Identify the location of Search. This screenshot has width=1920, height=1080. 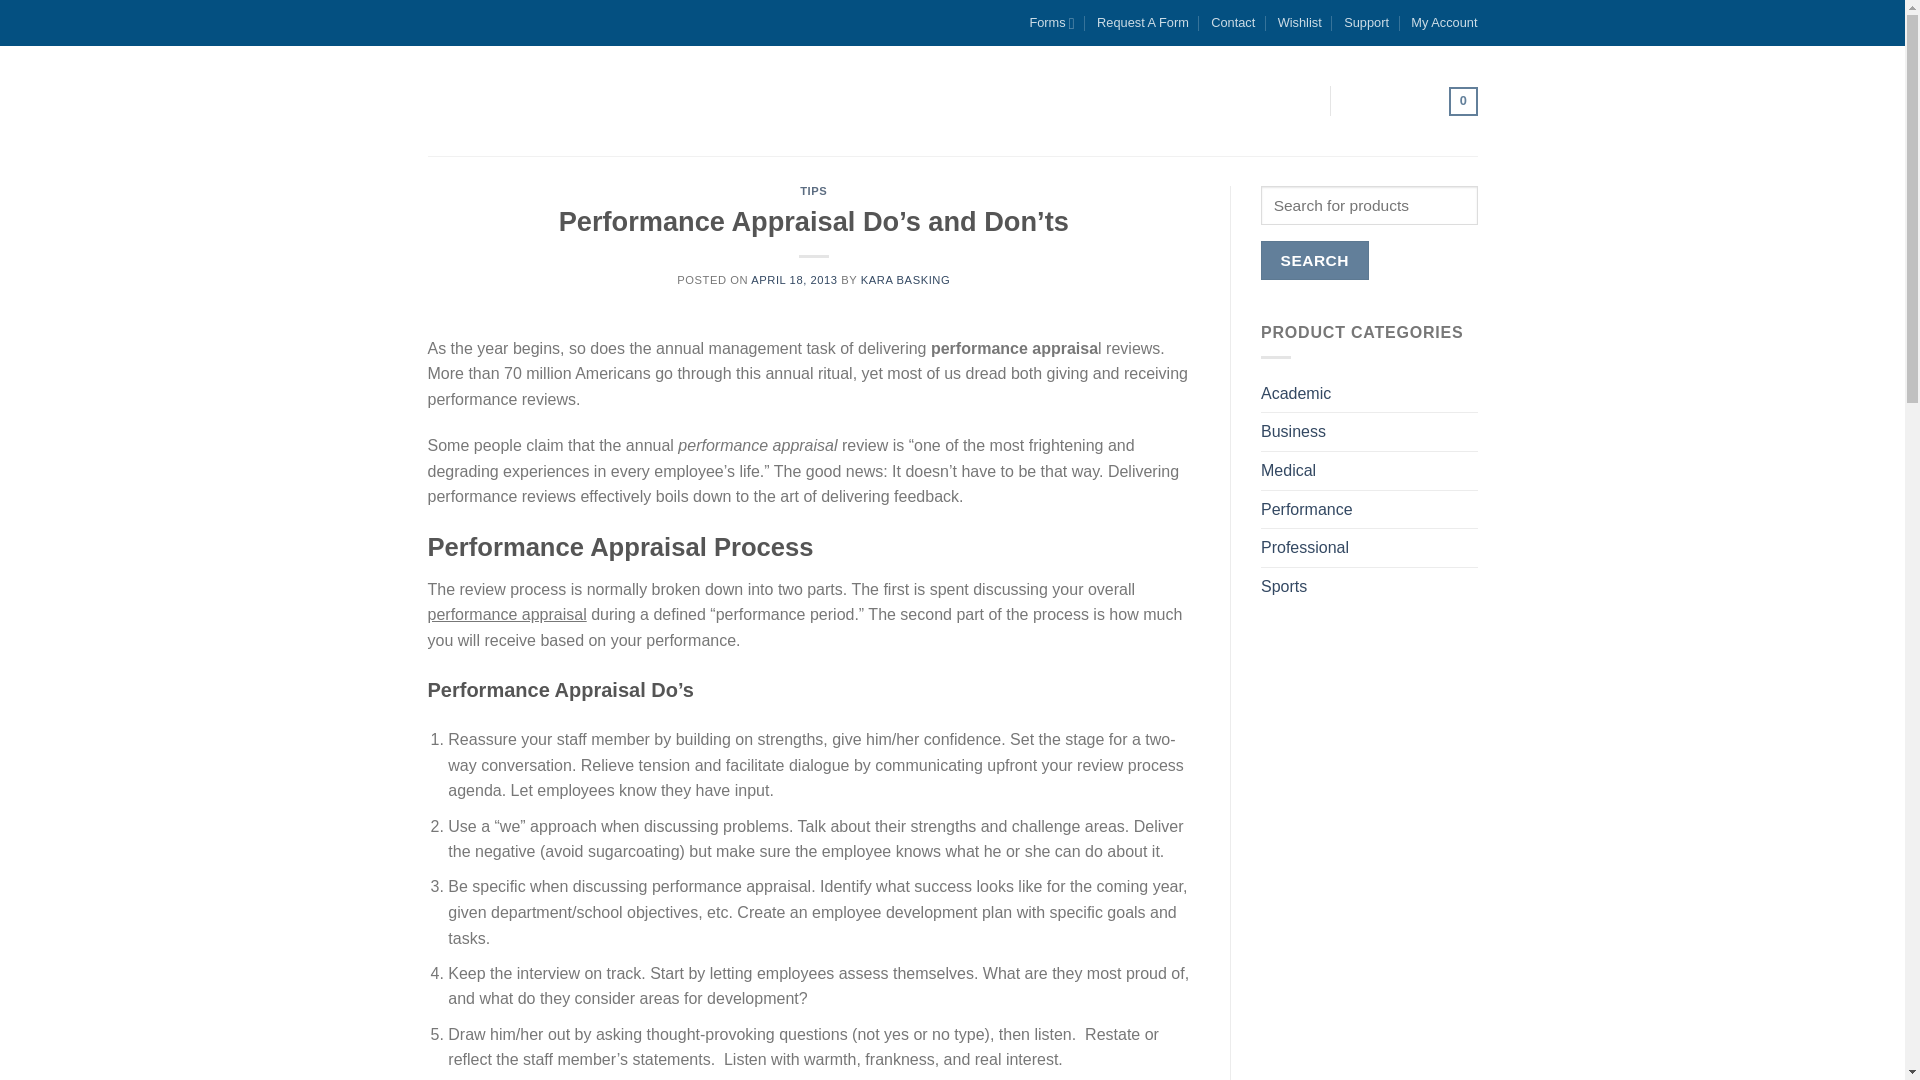
(1314, 260).